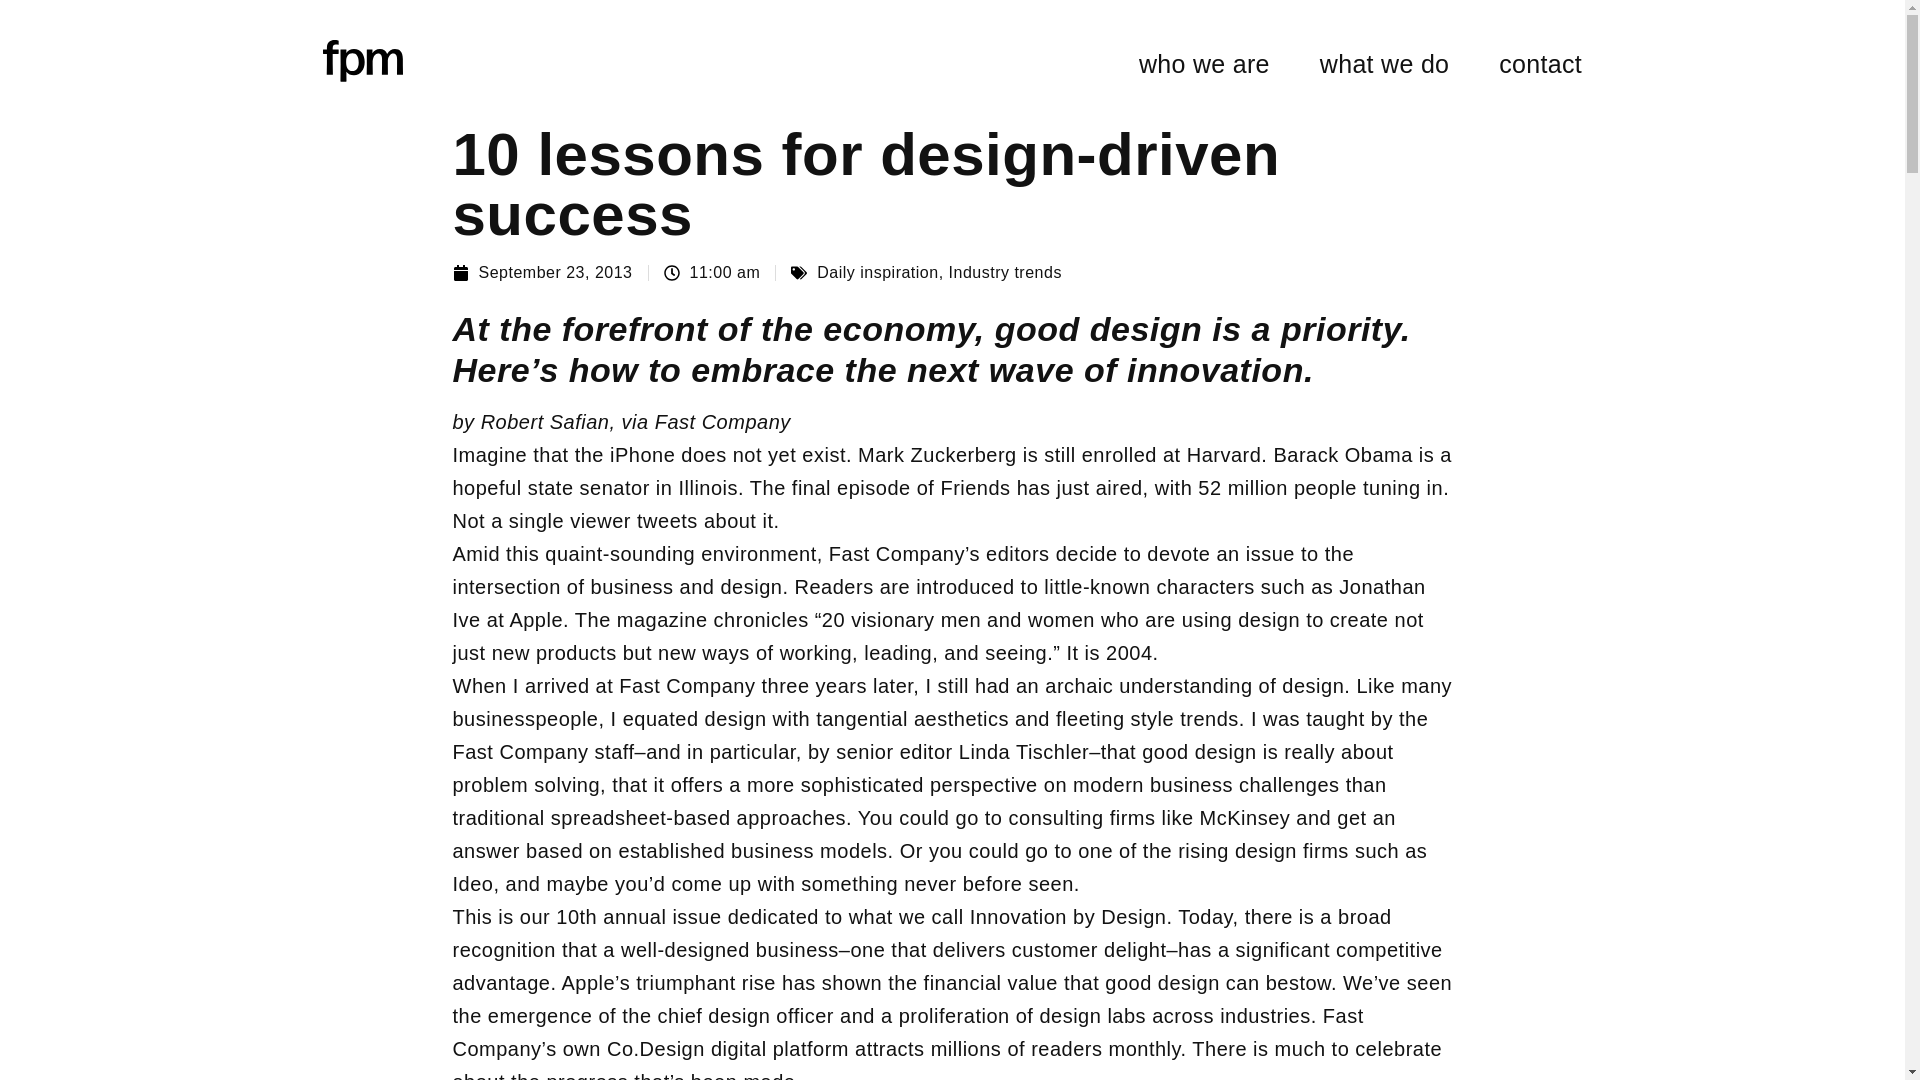 The height and width of the screenshot is (1080, 1920). What do you see at coordinates (1004, 272) in the screenshot?
I see `Industry trends` at bounding box center [1004, 272].